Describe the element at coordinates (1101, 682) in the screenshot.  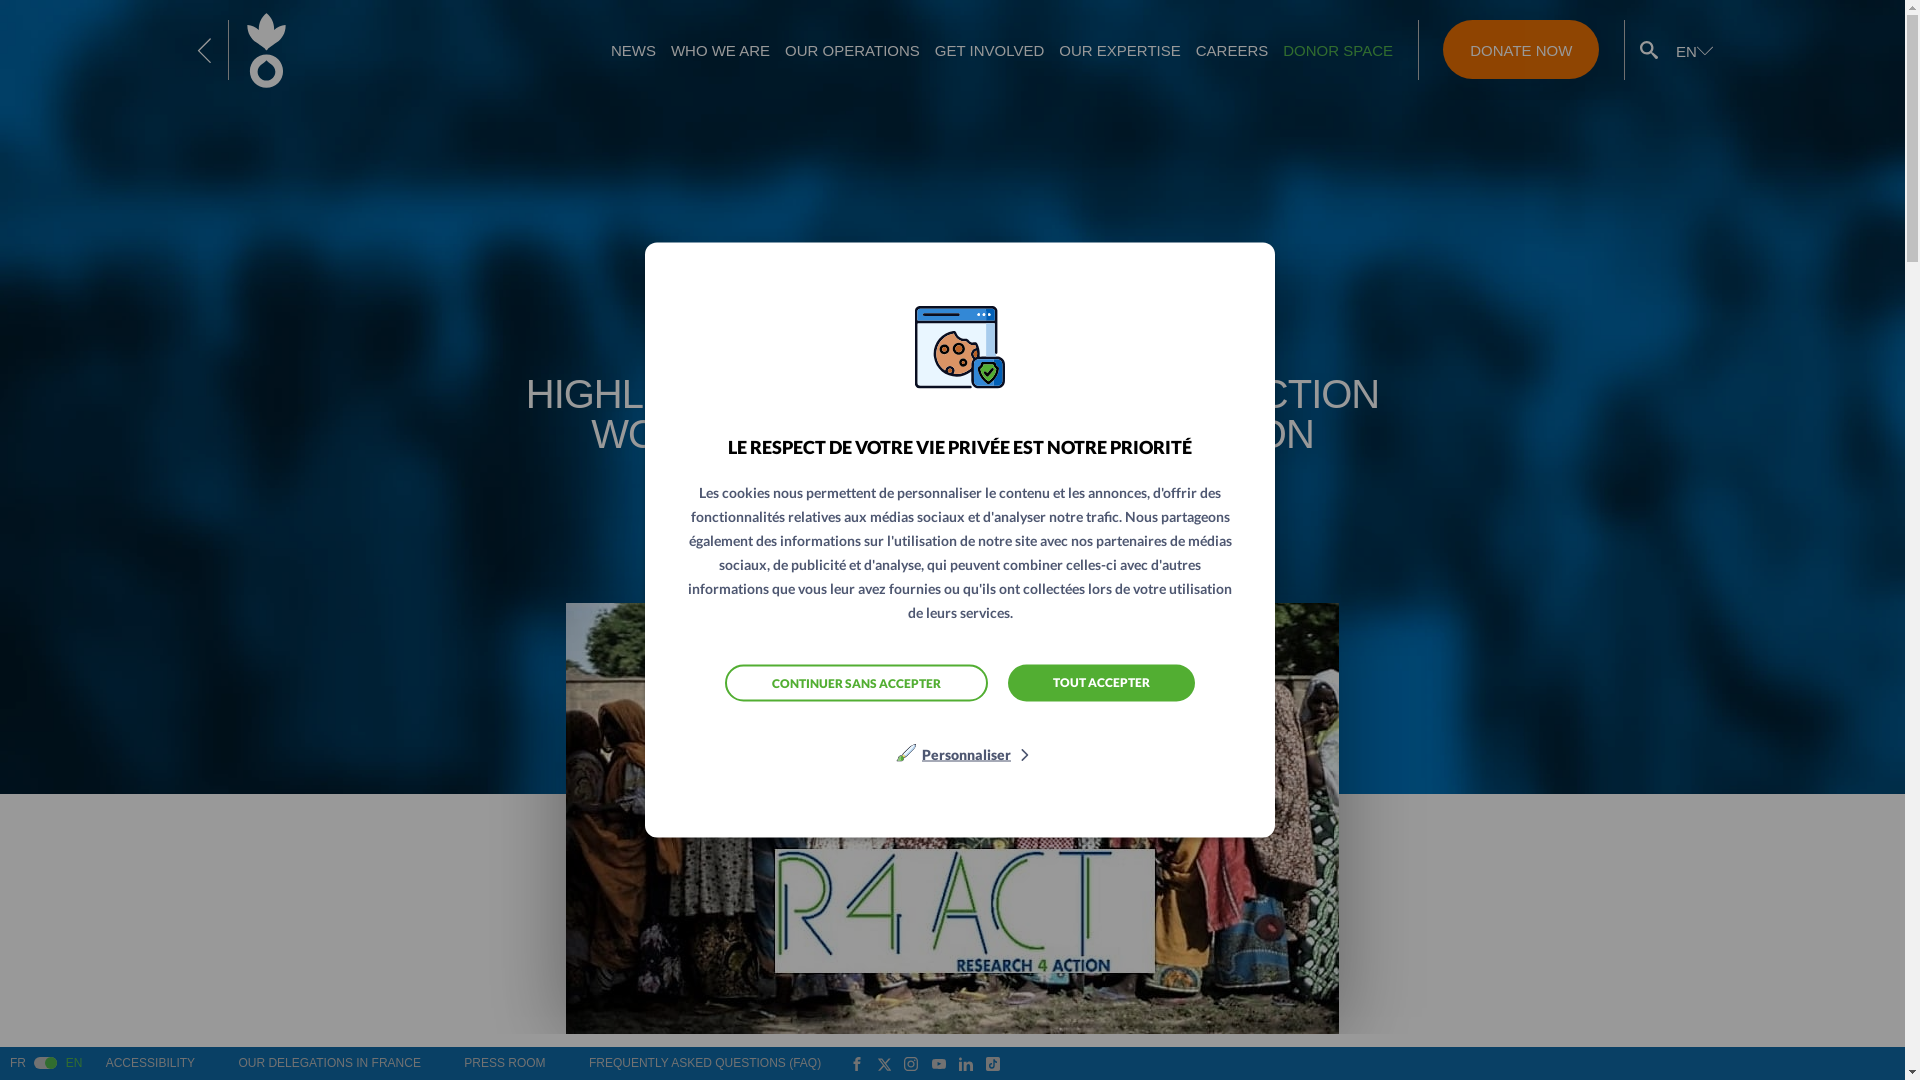
I see `TOUT ACCEPTER` at that location.